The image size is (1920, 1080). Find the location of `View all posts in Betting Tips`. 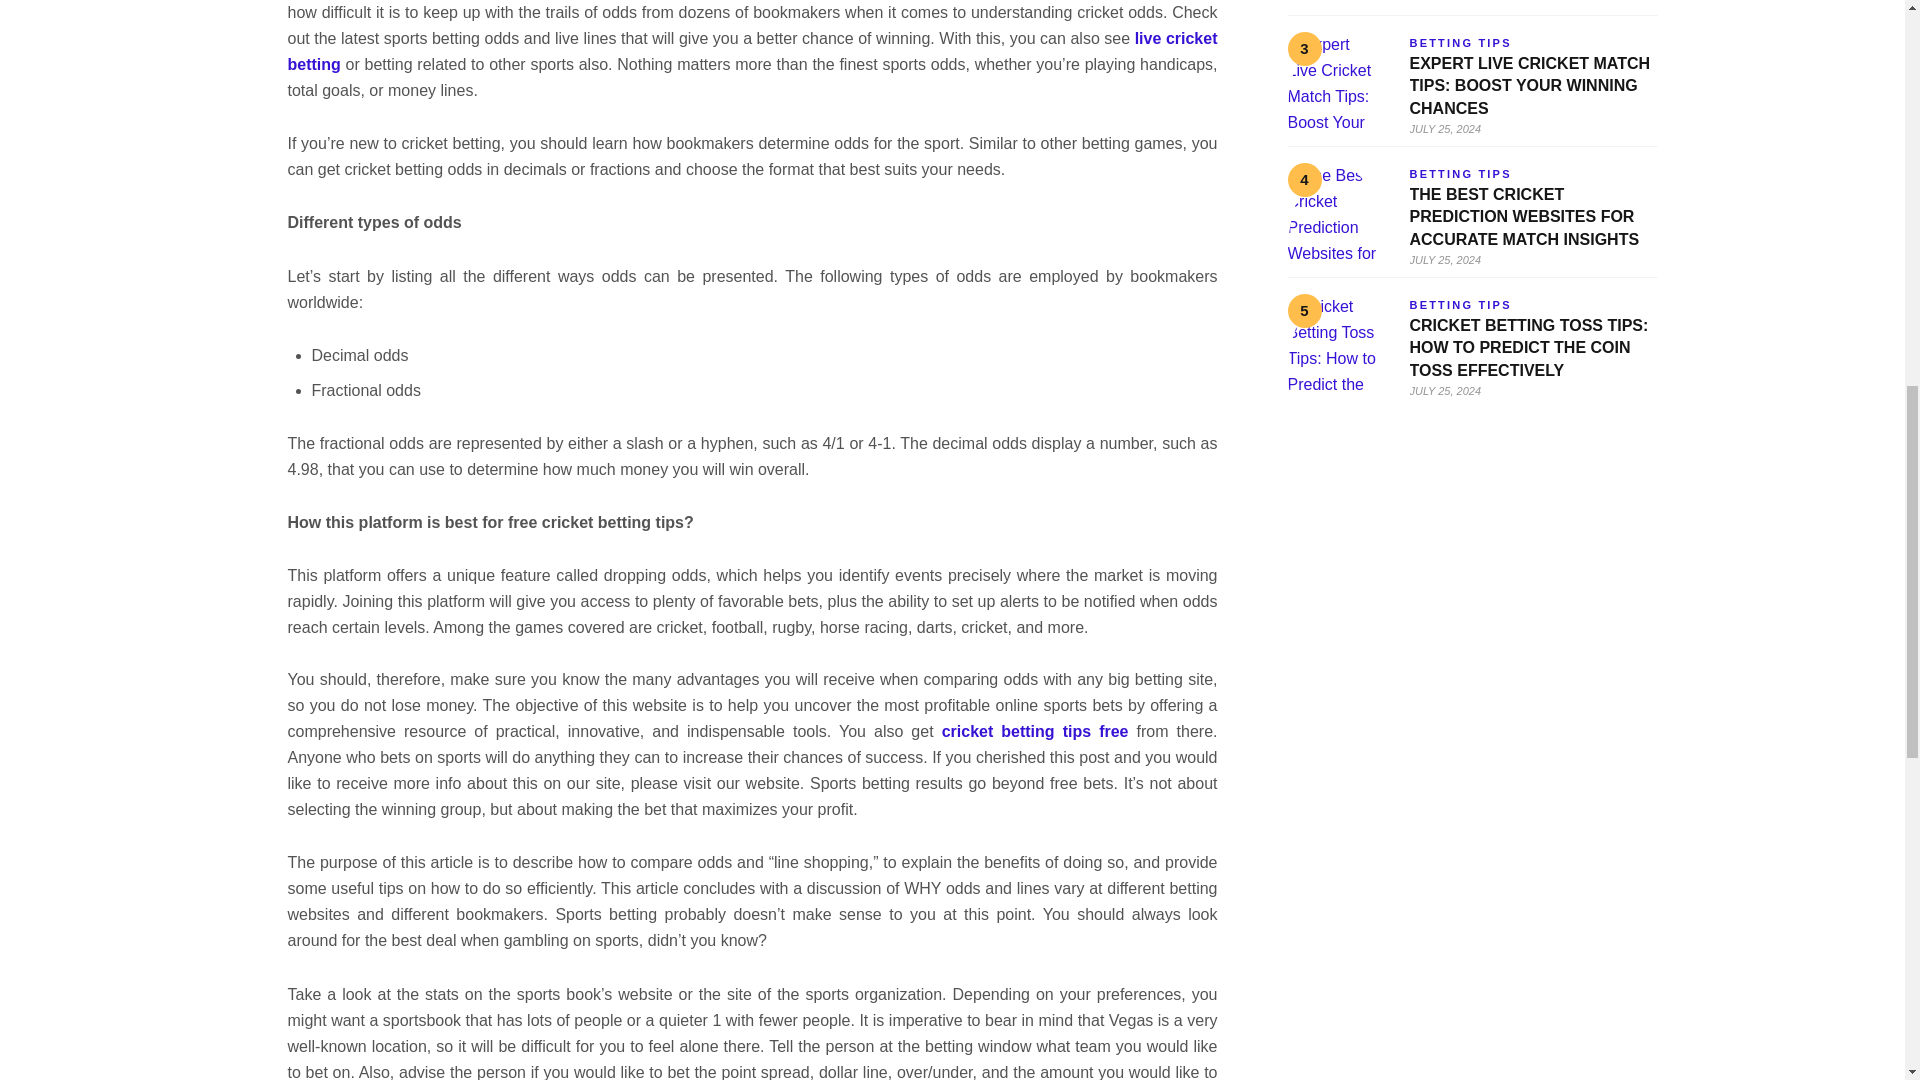

View all posts in Betting Tips is located at coordinates (1460, 305).